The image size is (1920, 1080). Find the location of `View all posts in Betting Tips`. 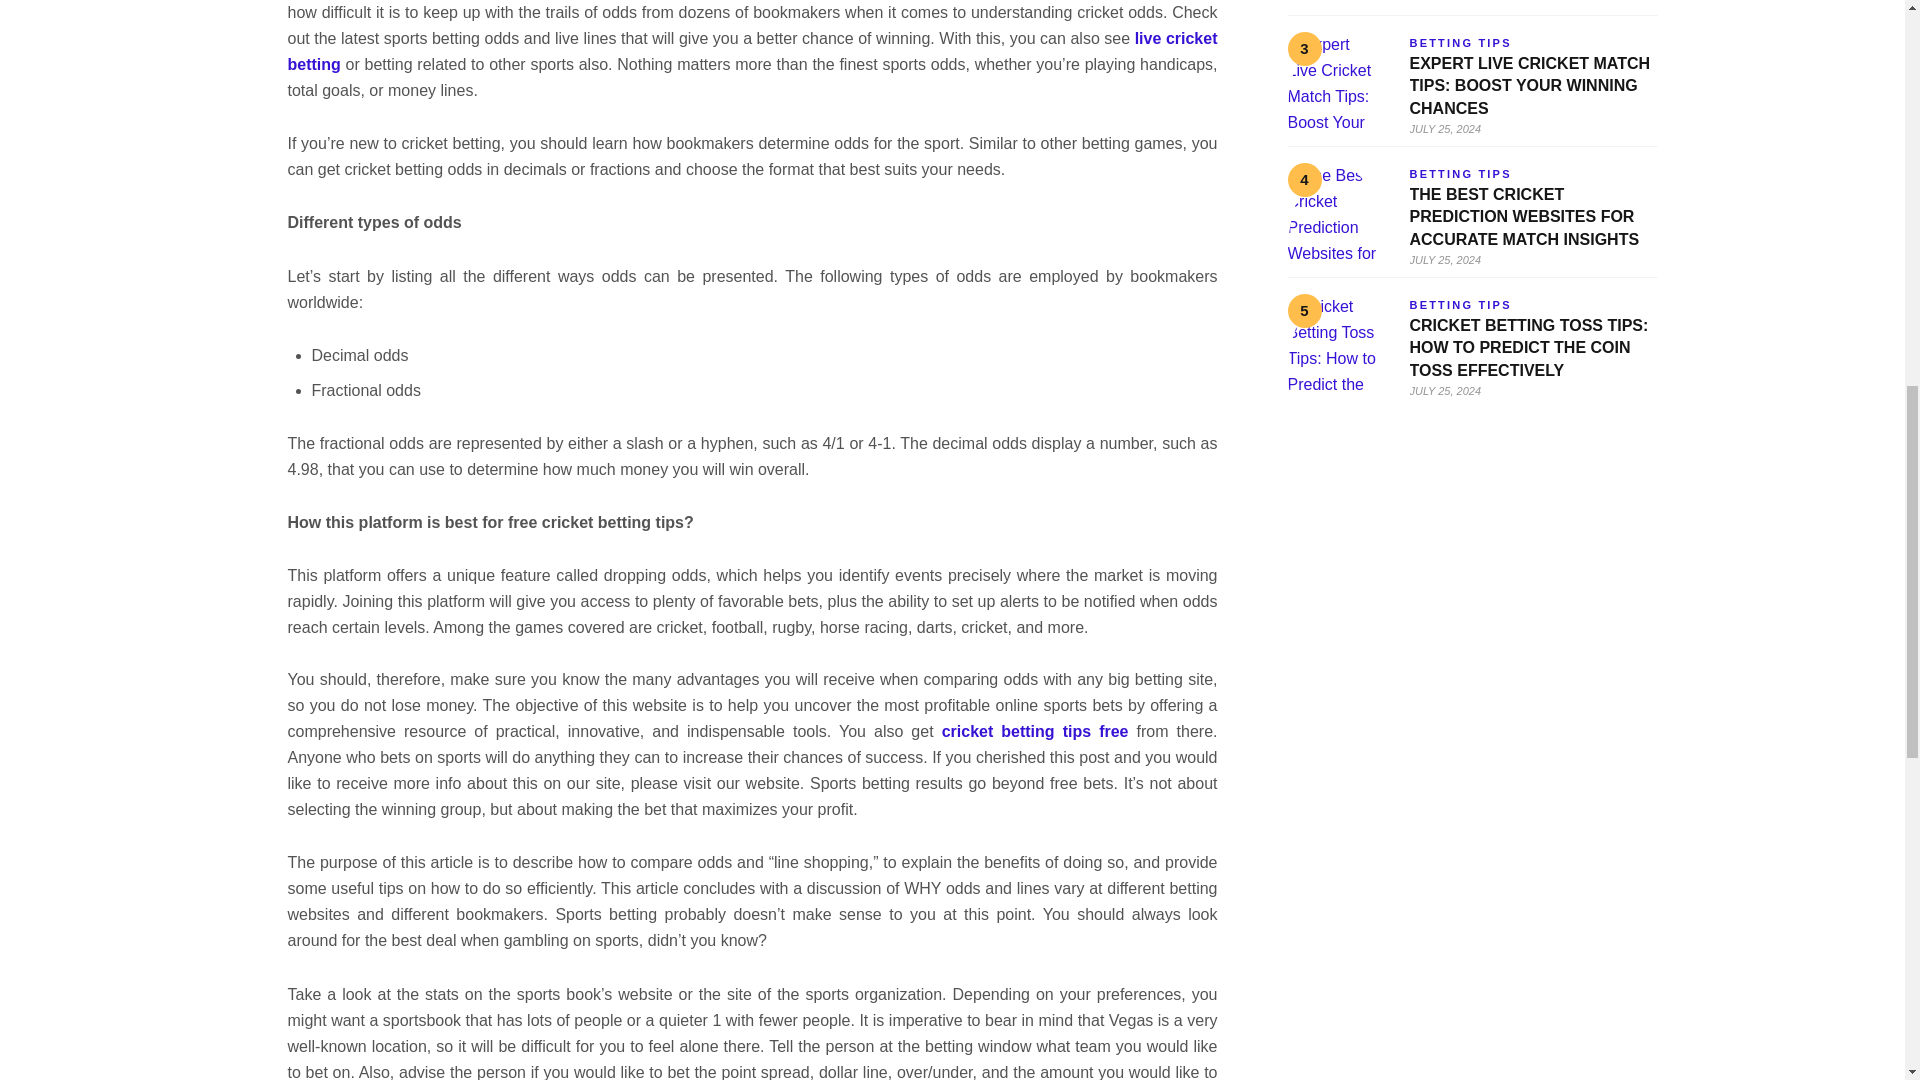

View all posts in Betting Tips is located at coordinates (1460, 305).